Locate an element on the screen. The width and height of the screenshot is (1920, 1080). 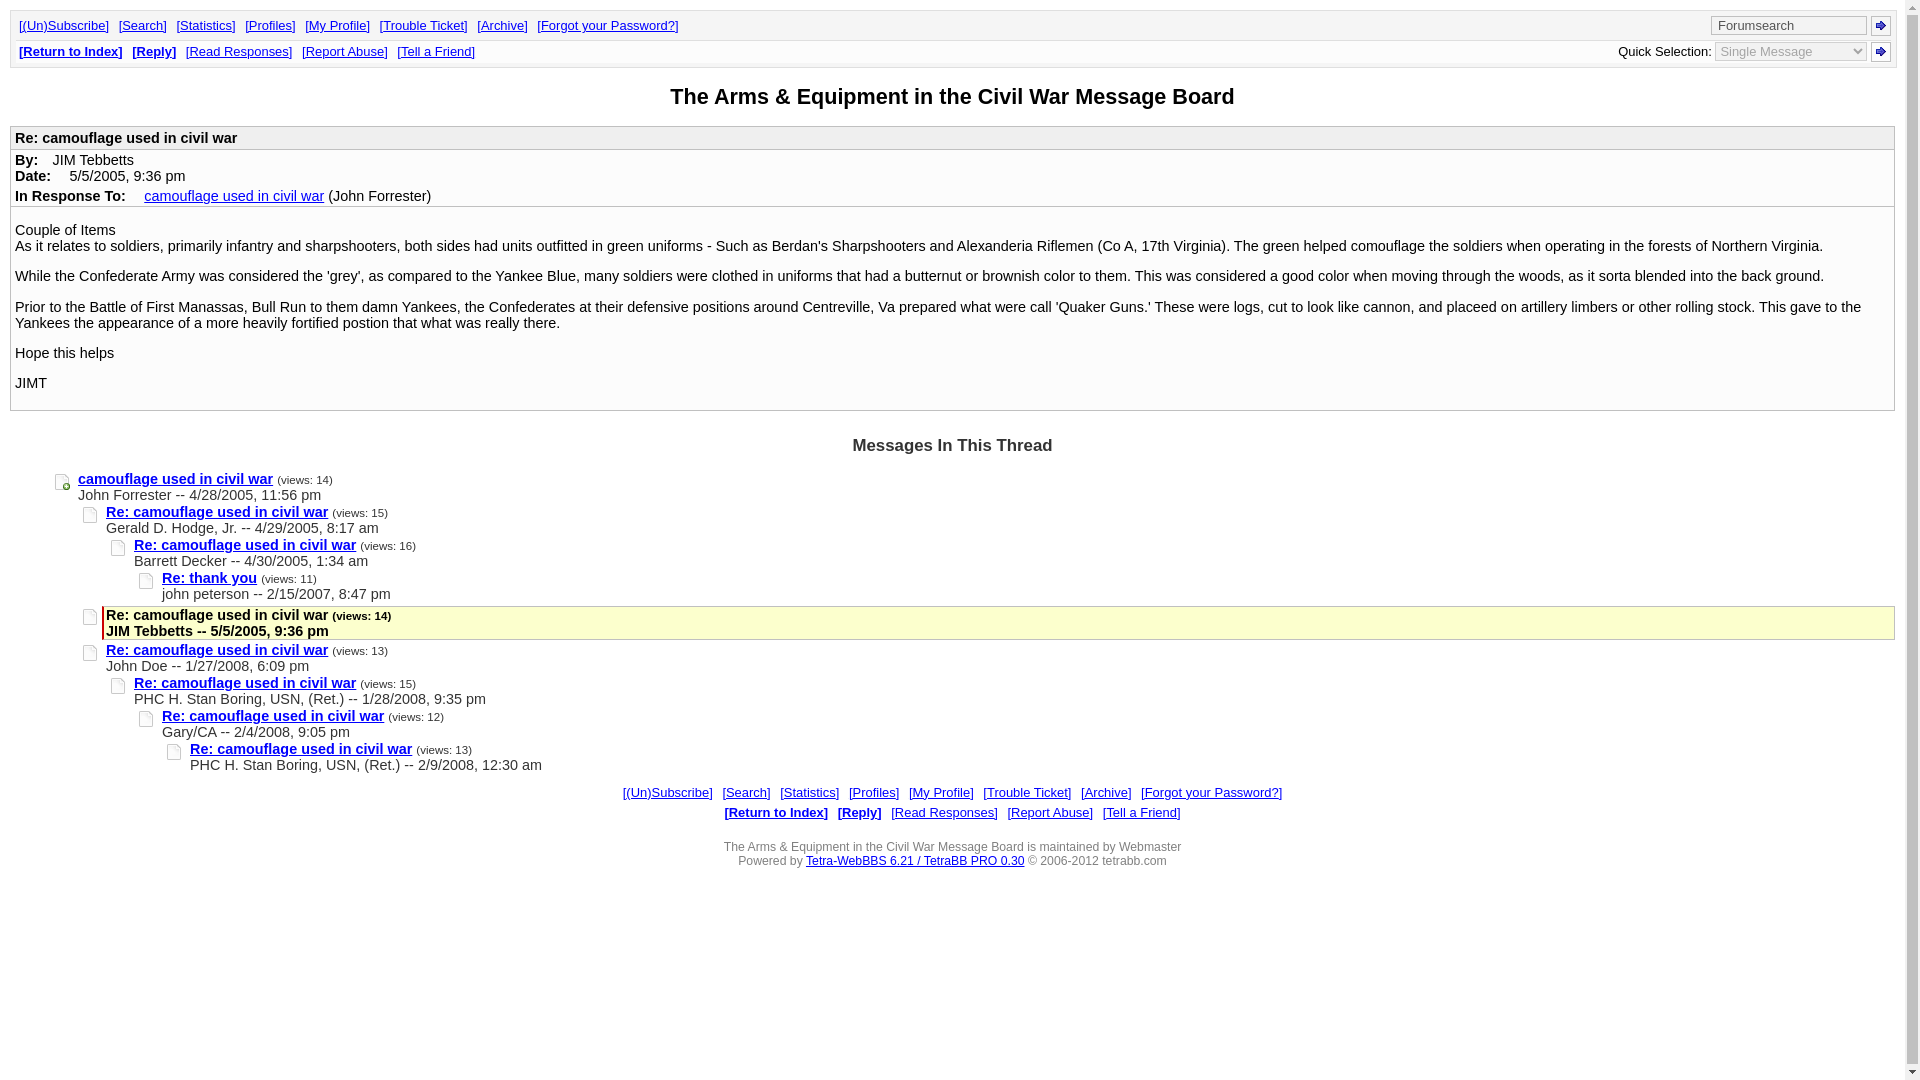
Archive is located at coordinates (1105, 792).